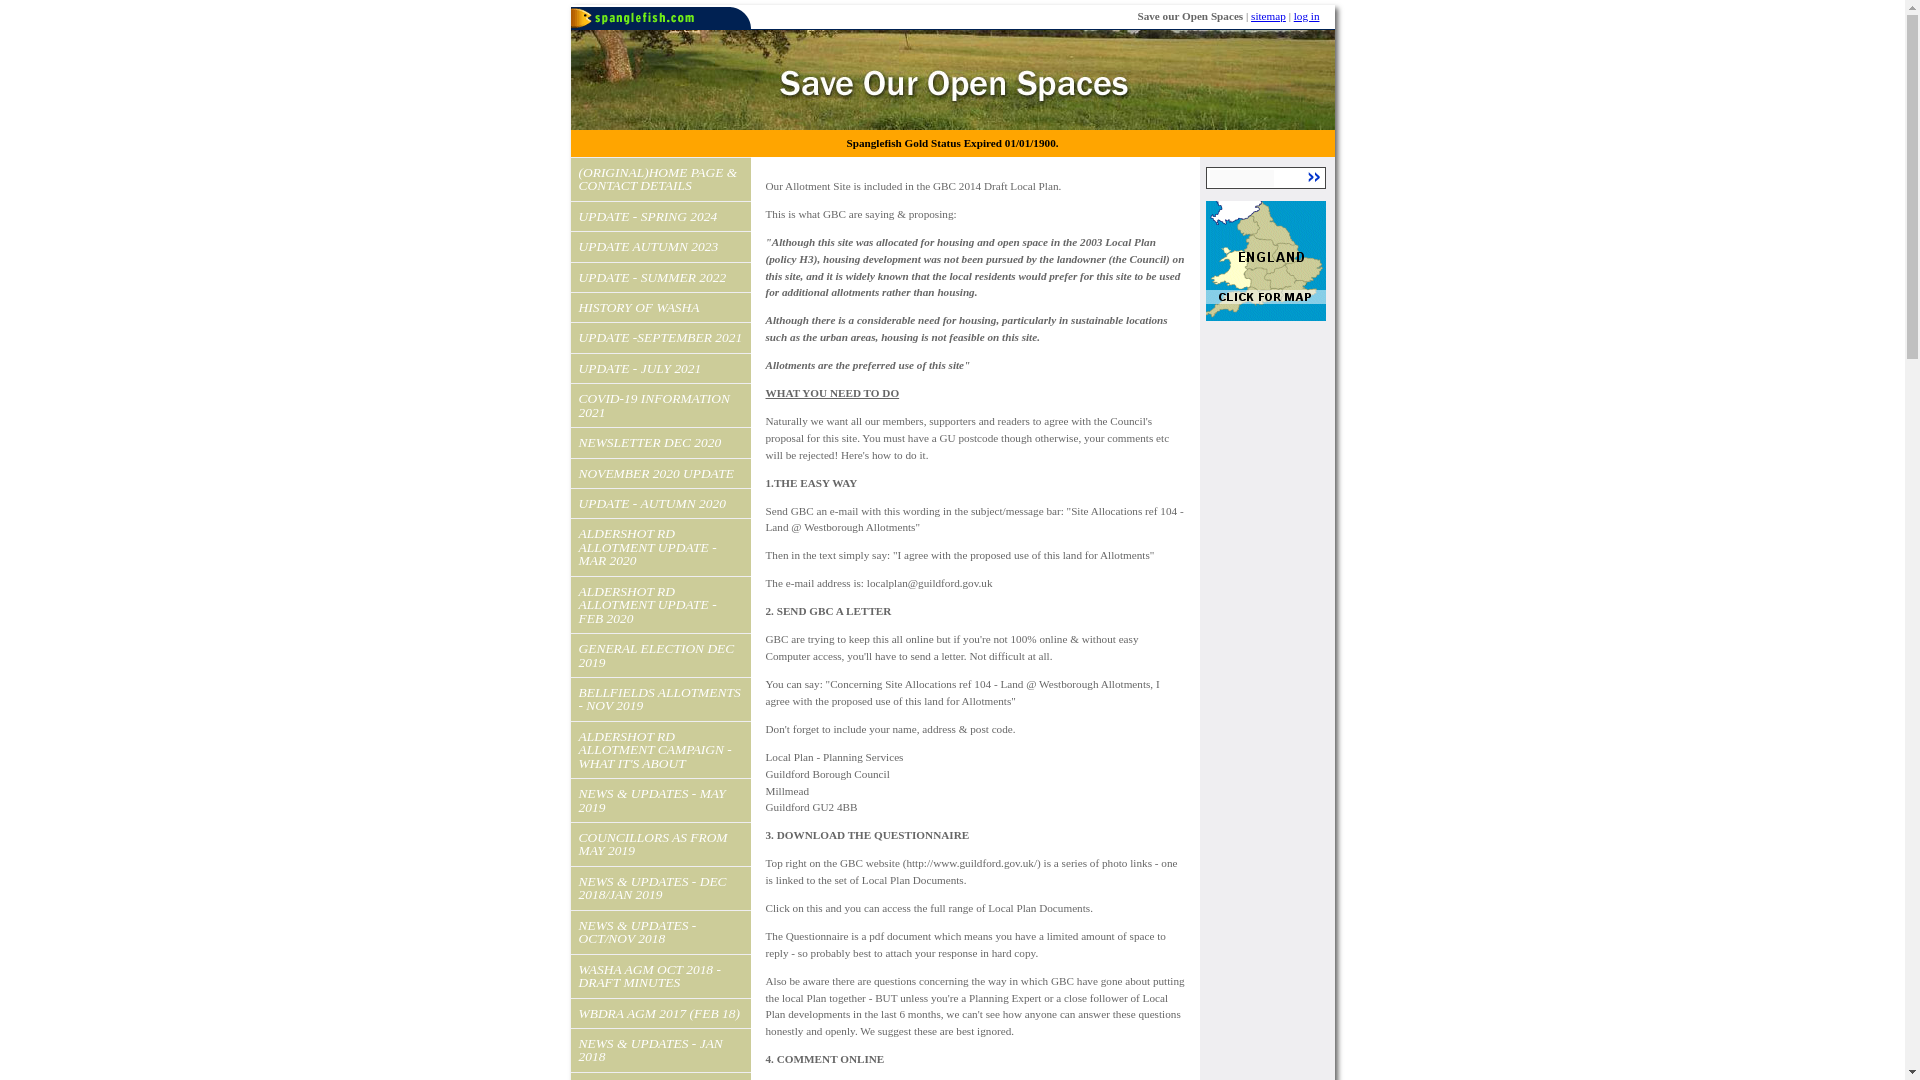  I want to click on UPDATE AUTUMN 2023, so click(660, 246).